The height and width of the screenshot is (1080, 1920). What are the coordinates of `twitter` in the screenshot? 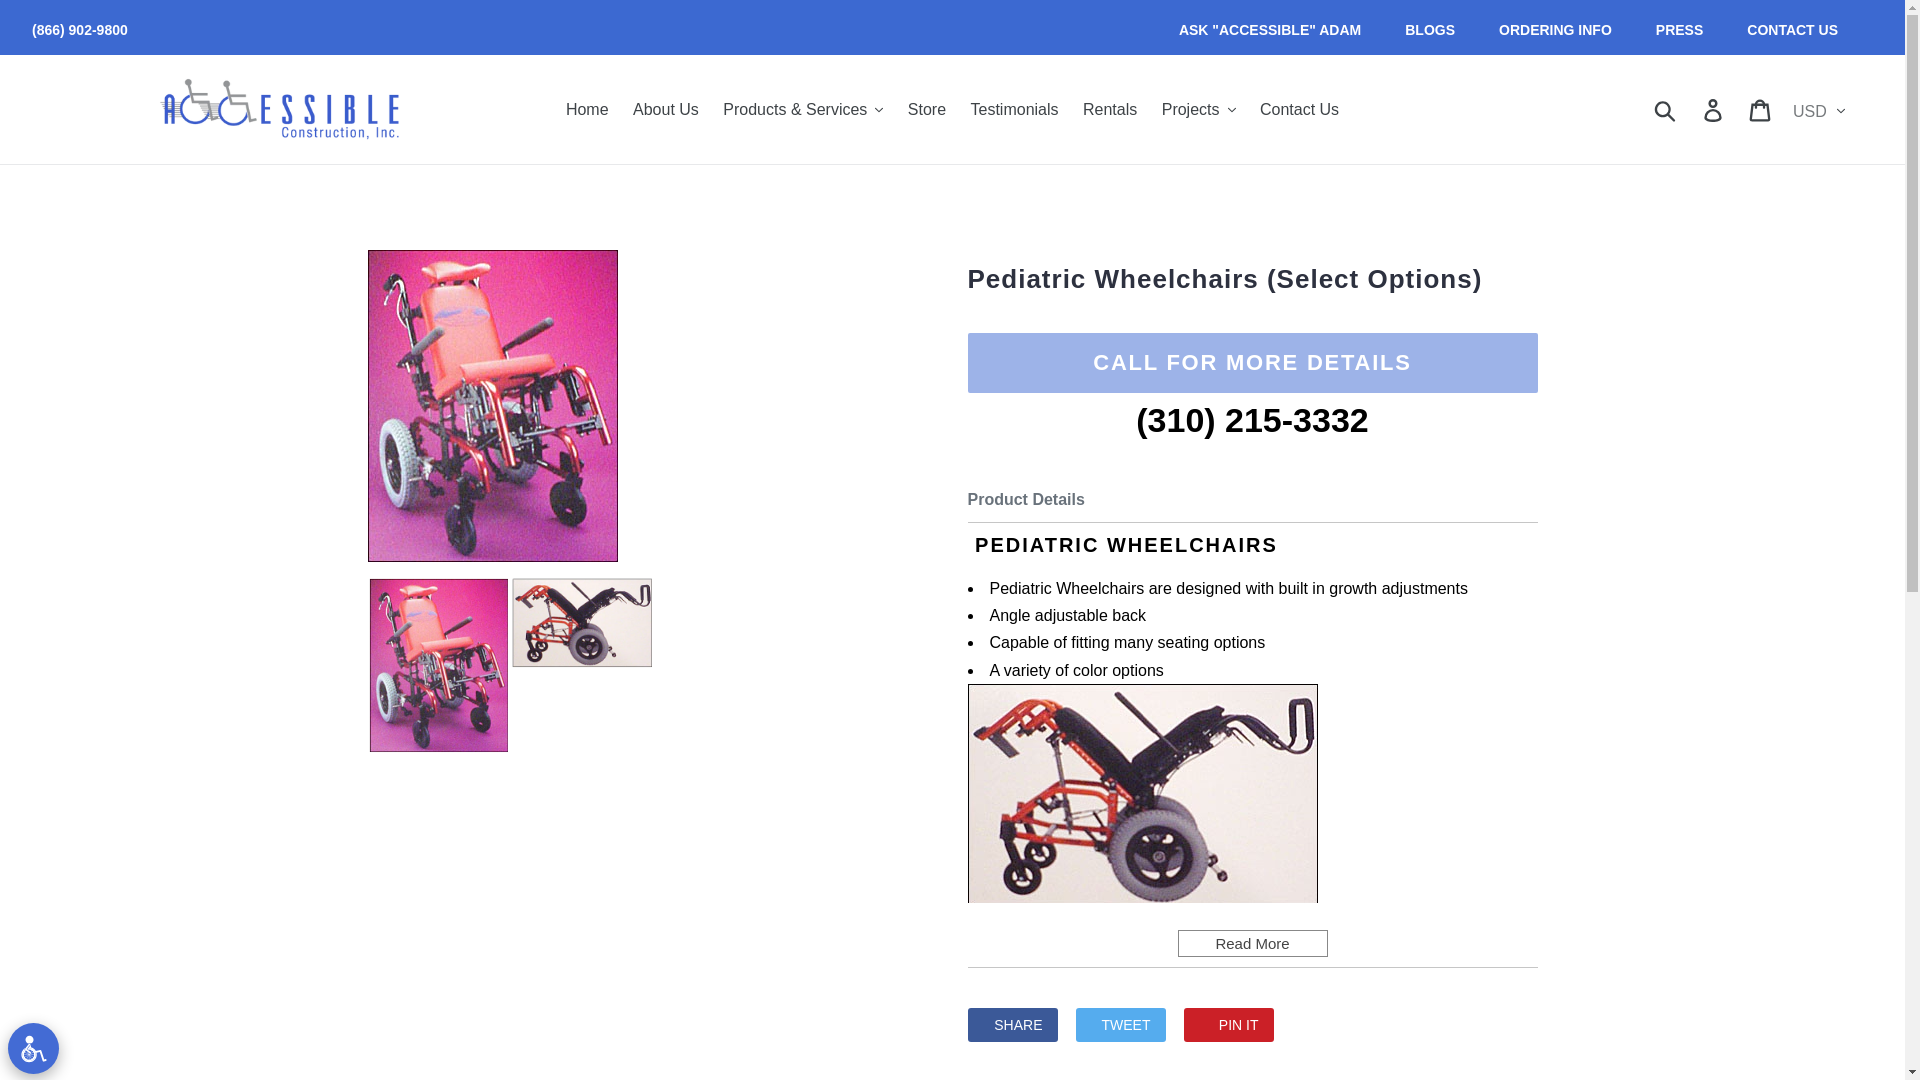 It's located at (1120, 1024).